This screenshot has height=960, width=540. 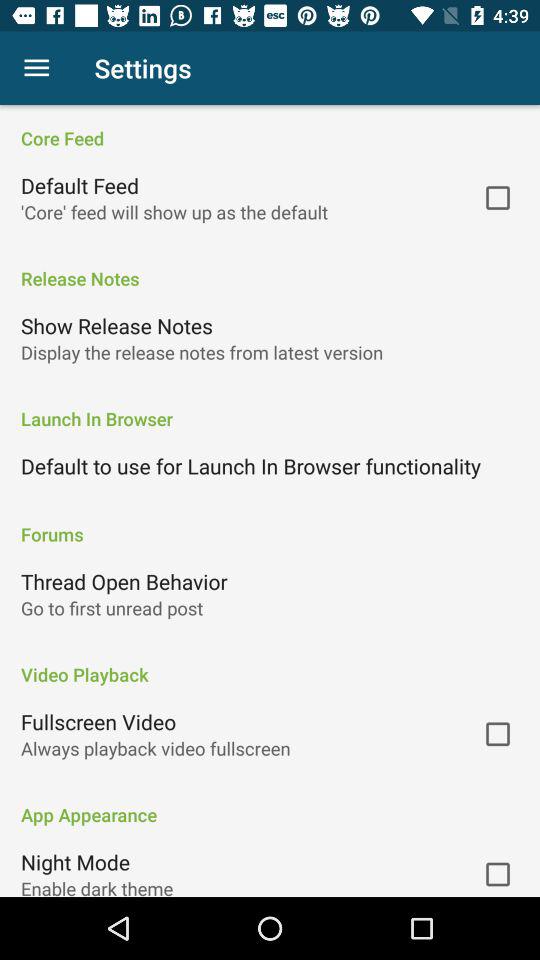 I want to click on click on default feed box, so click(x=497, y=197).